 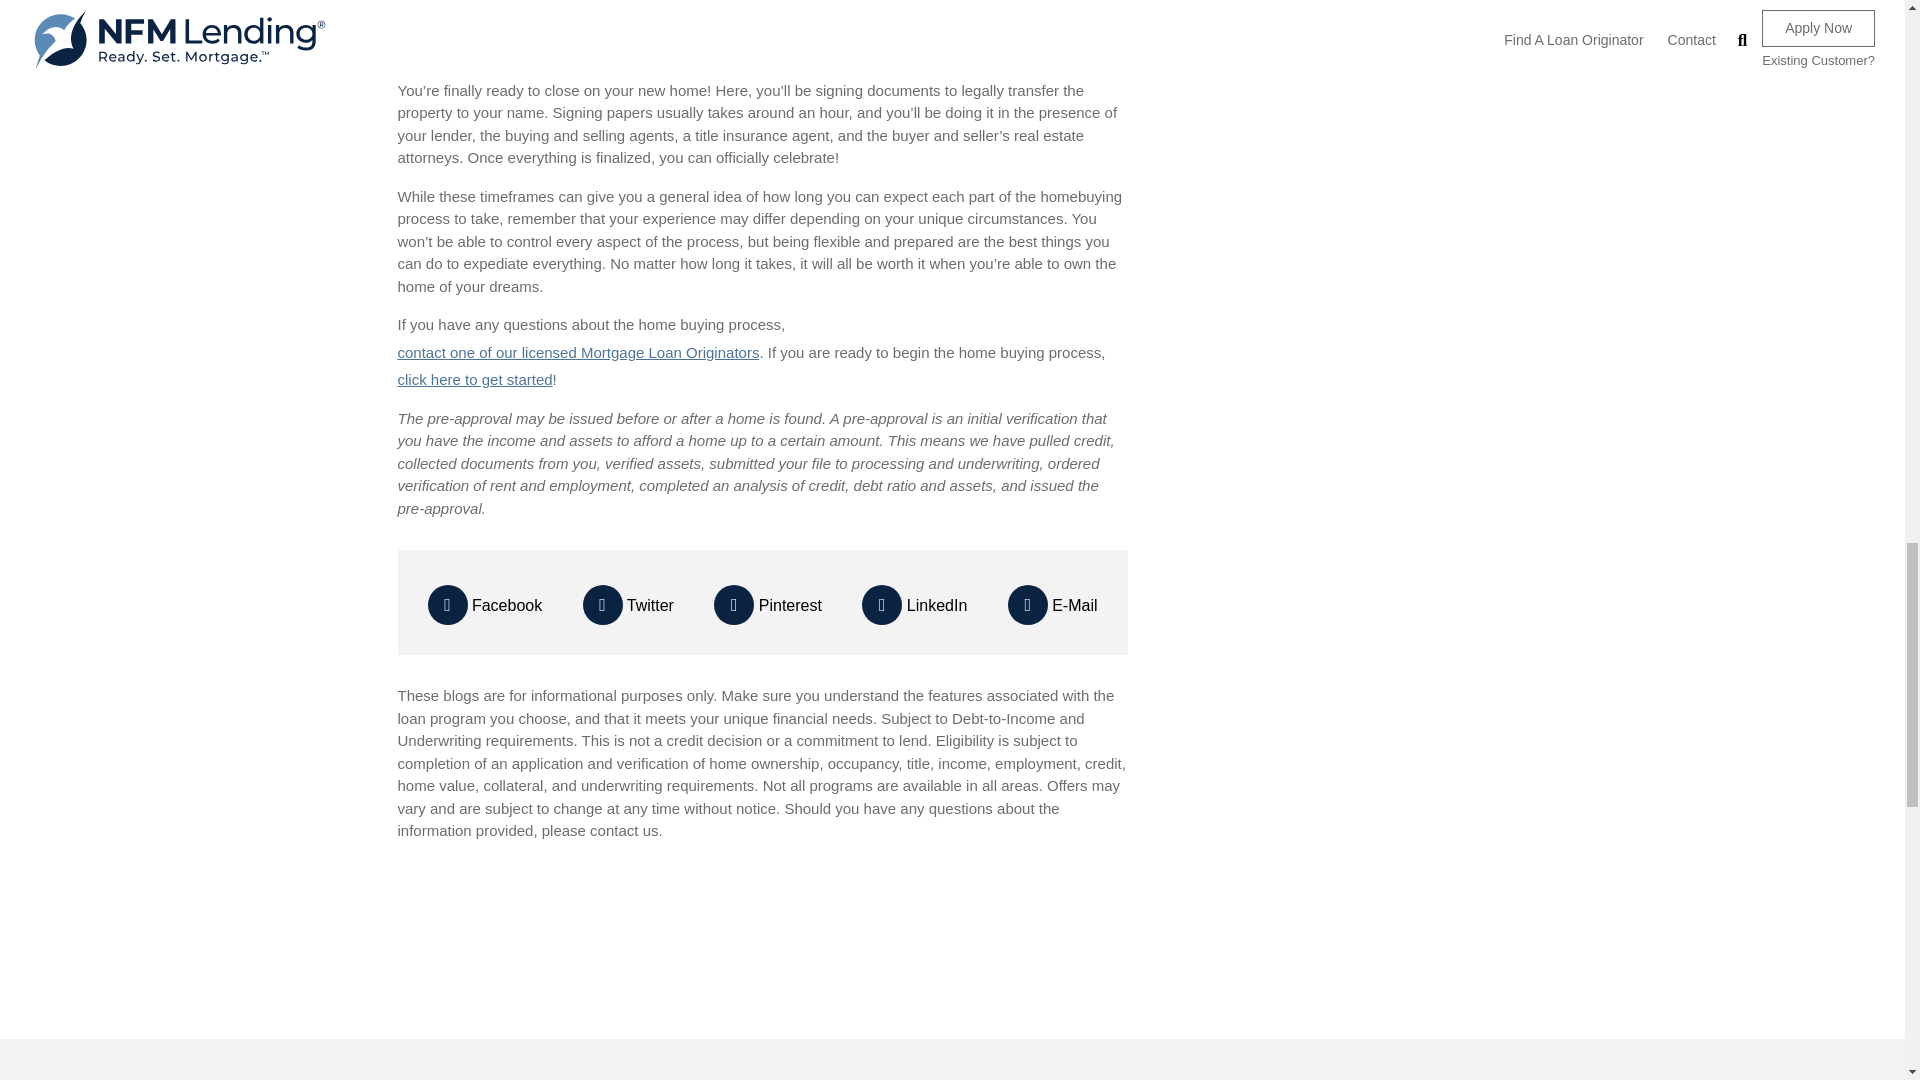 I want to click on Share via Pinterest, so click(x=768, y=605).